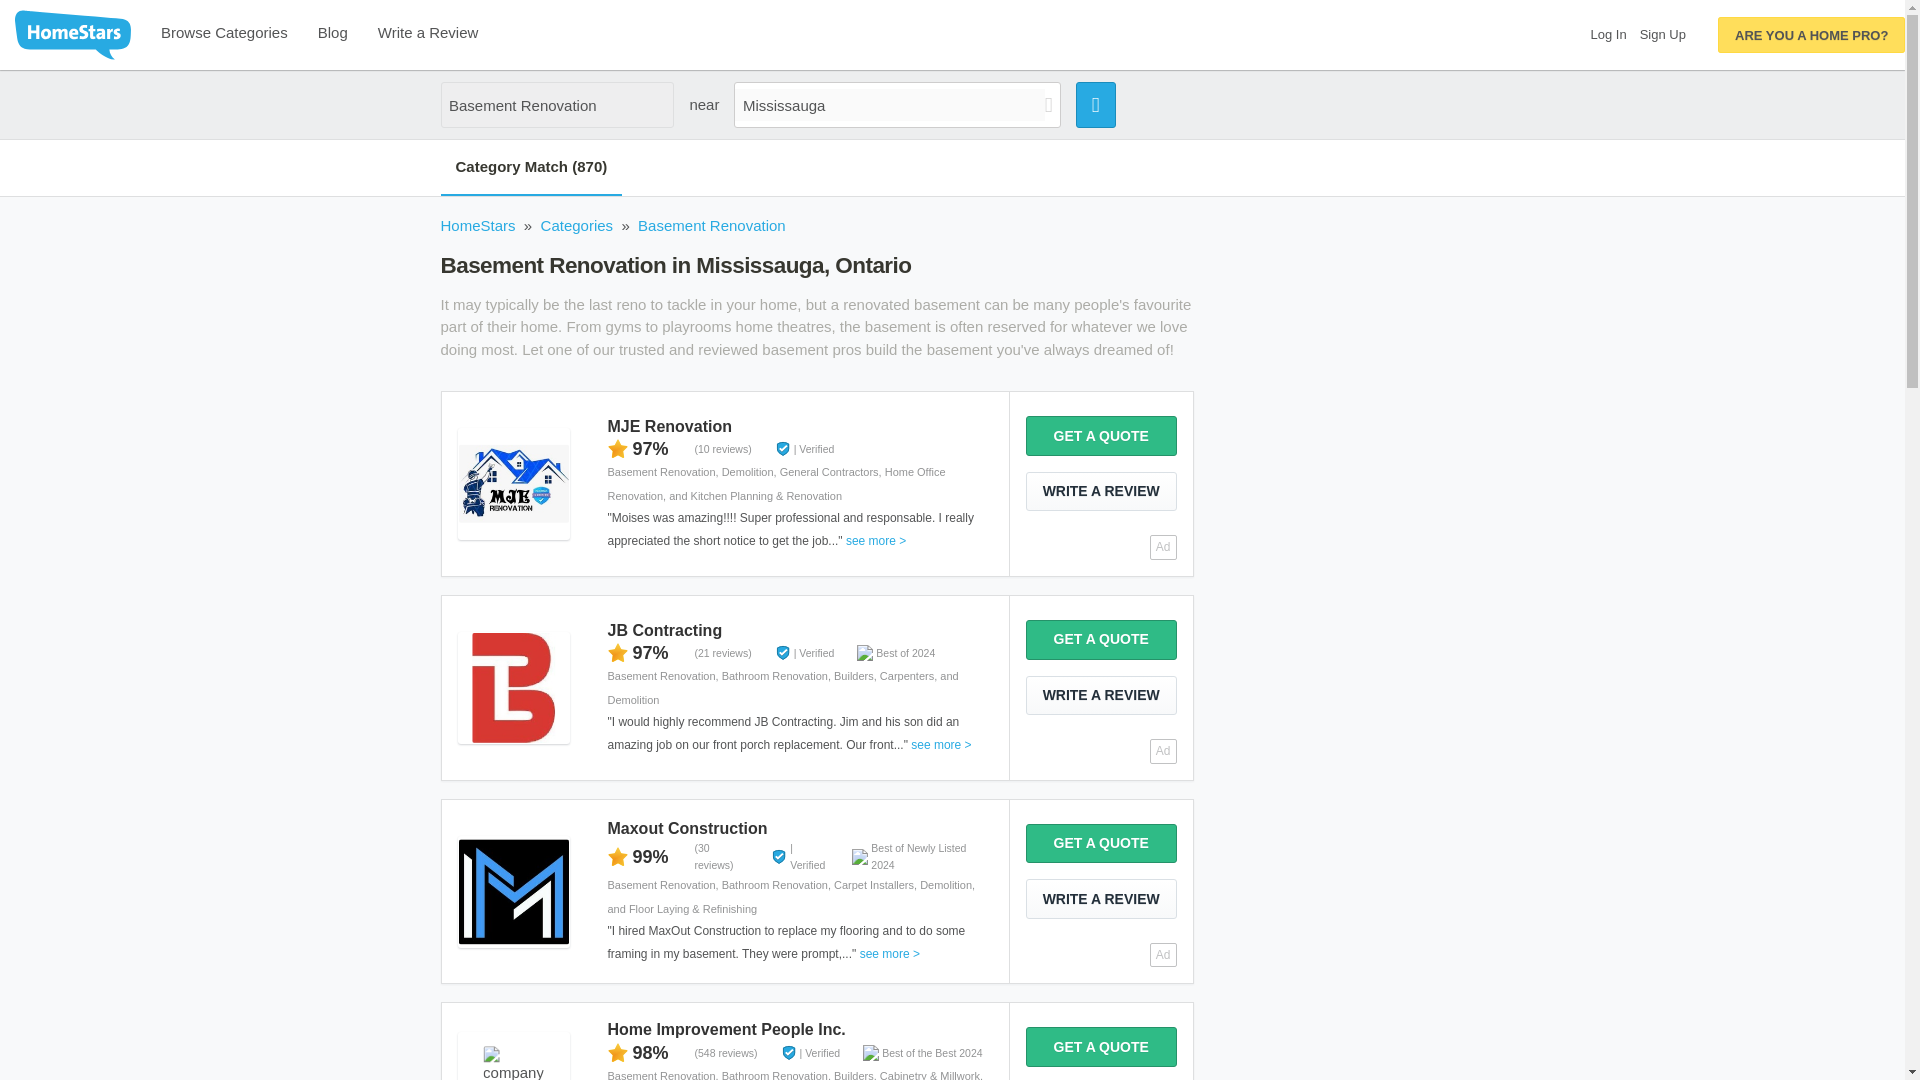  What do you see at coordinates (782, 688) in the screenshot?
I see `and Demolition` at bounding box center [782, 688].